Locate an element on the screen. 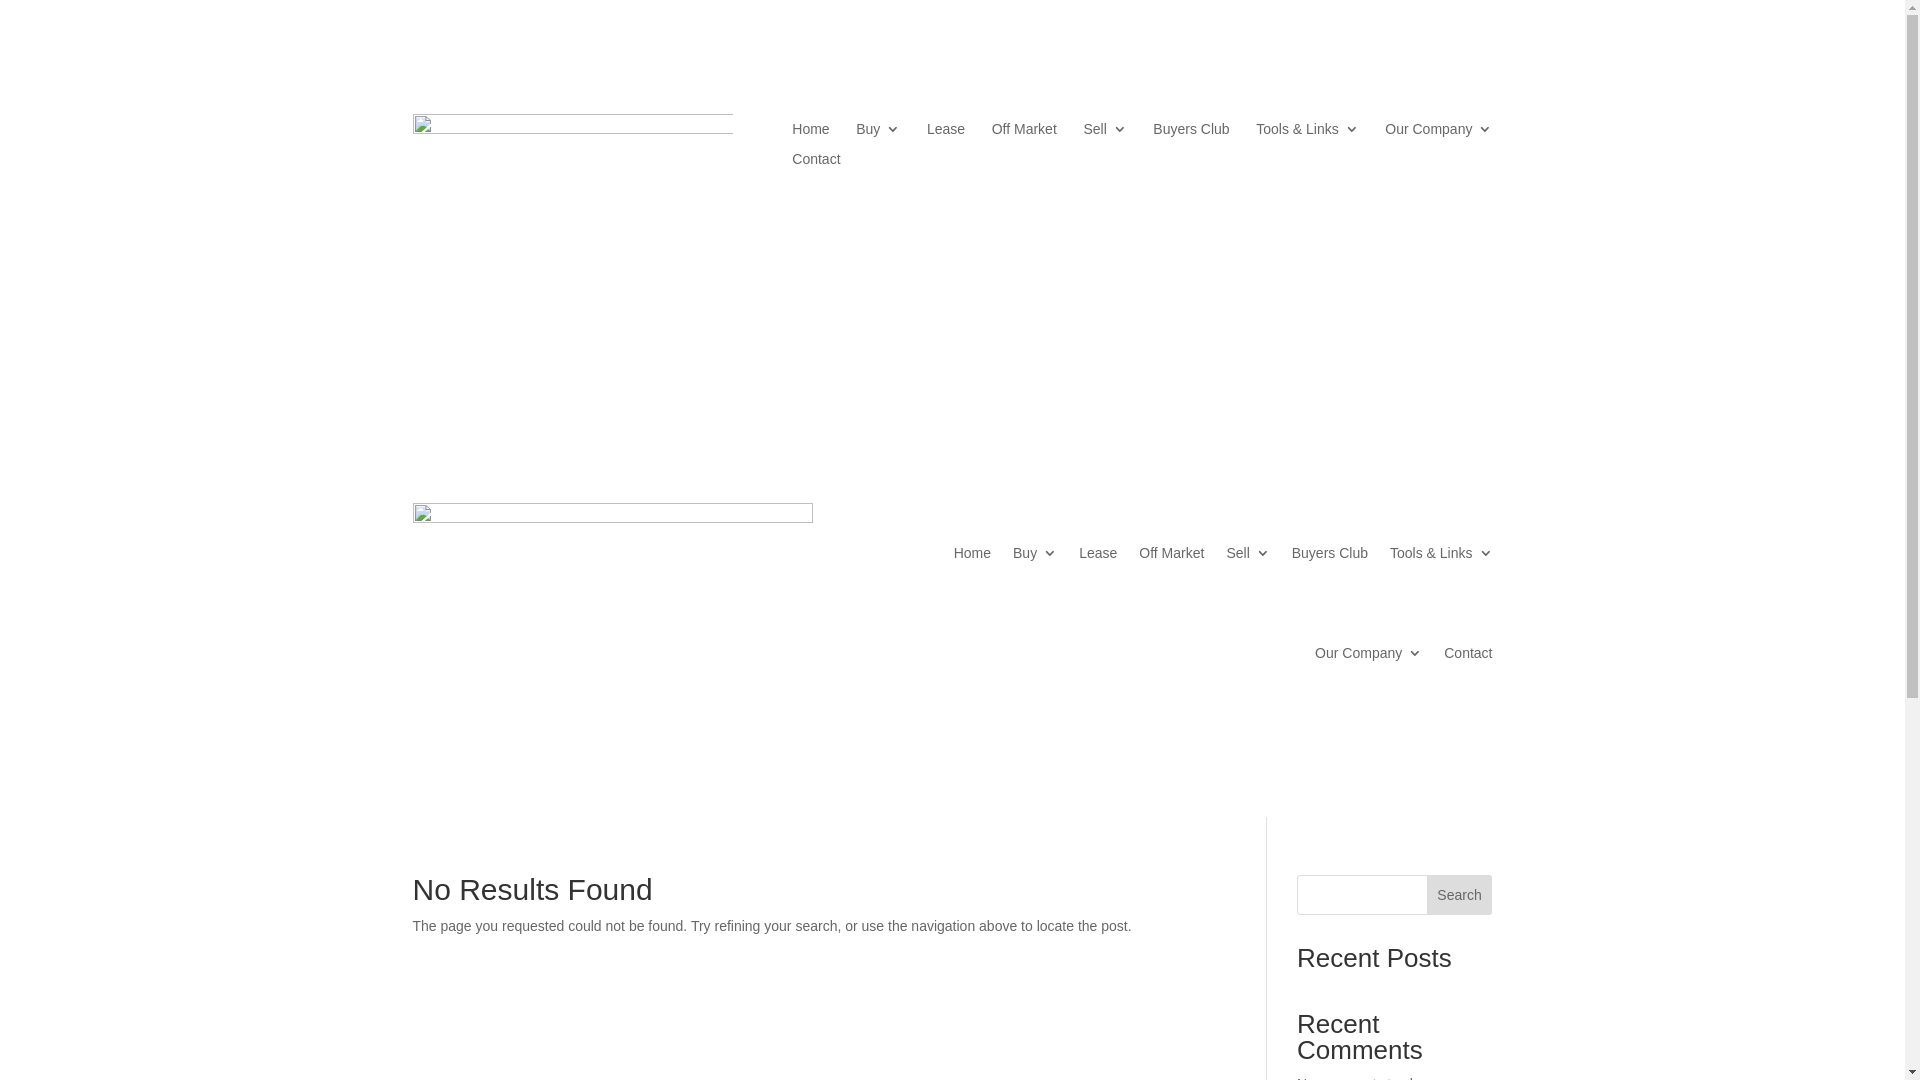 Image resolution: width=1920 pixels, height=1080 pixels. Off Market is located at coordinates (1024, 133).